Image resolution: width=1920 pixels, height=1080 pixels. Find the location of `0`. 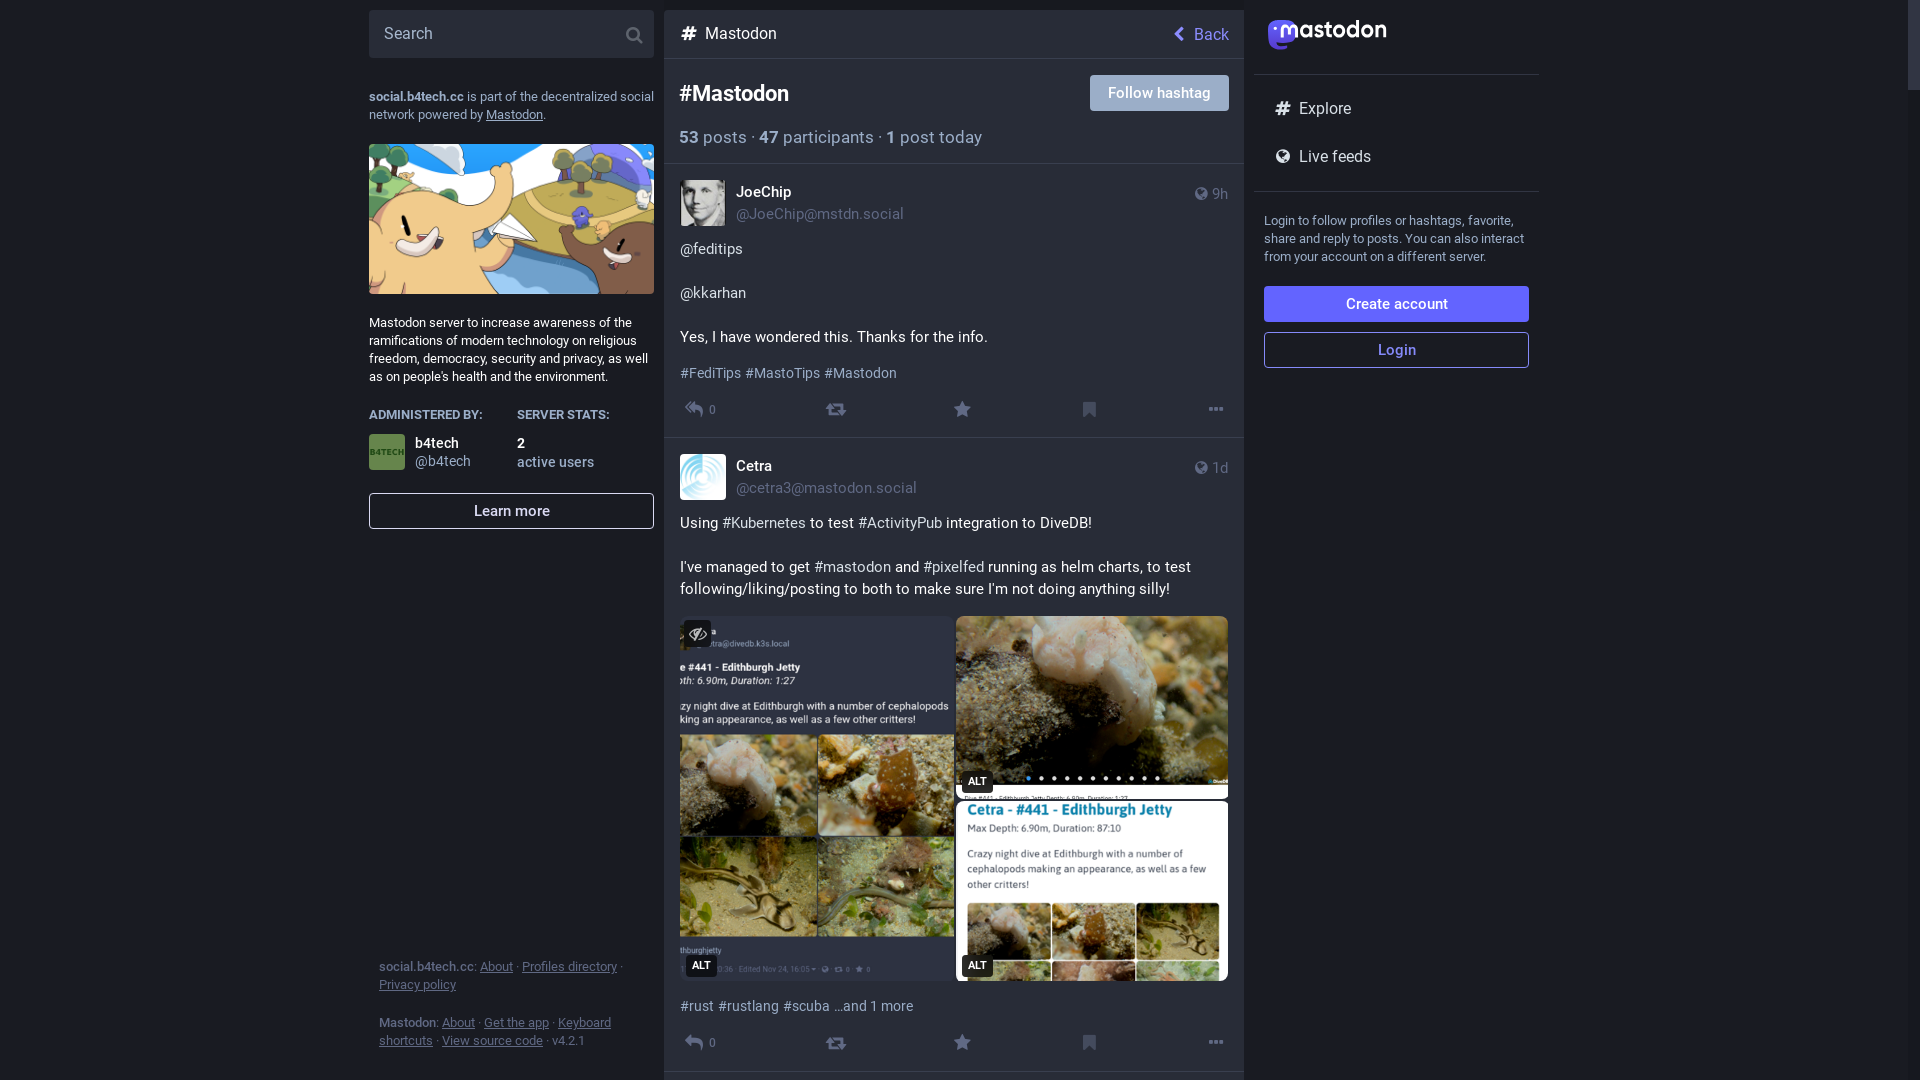

0 is located at coordinates (700, 410).